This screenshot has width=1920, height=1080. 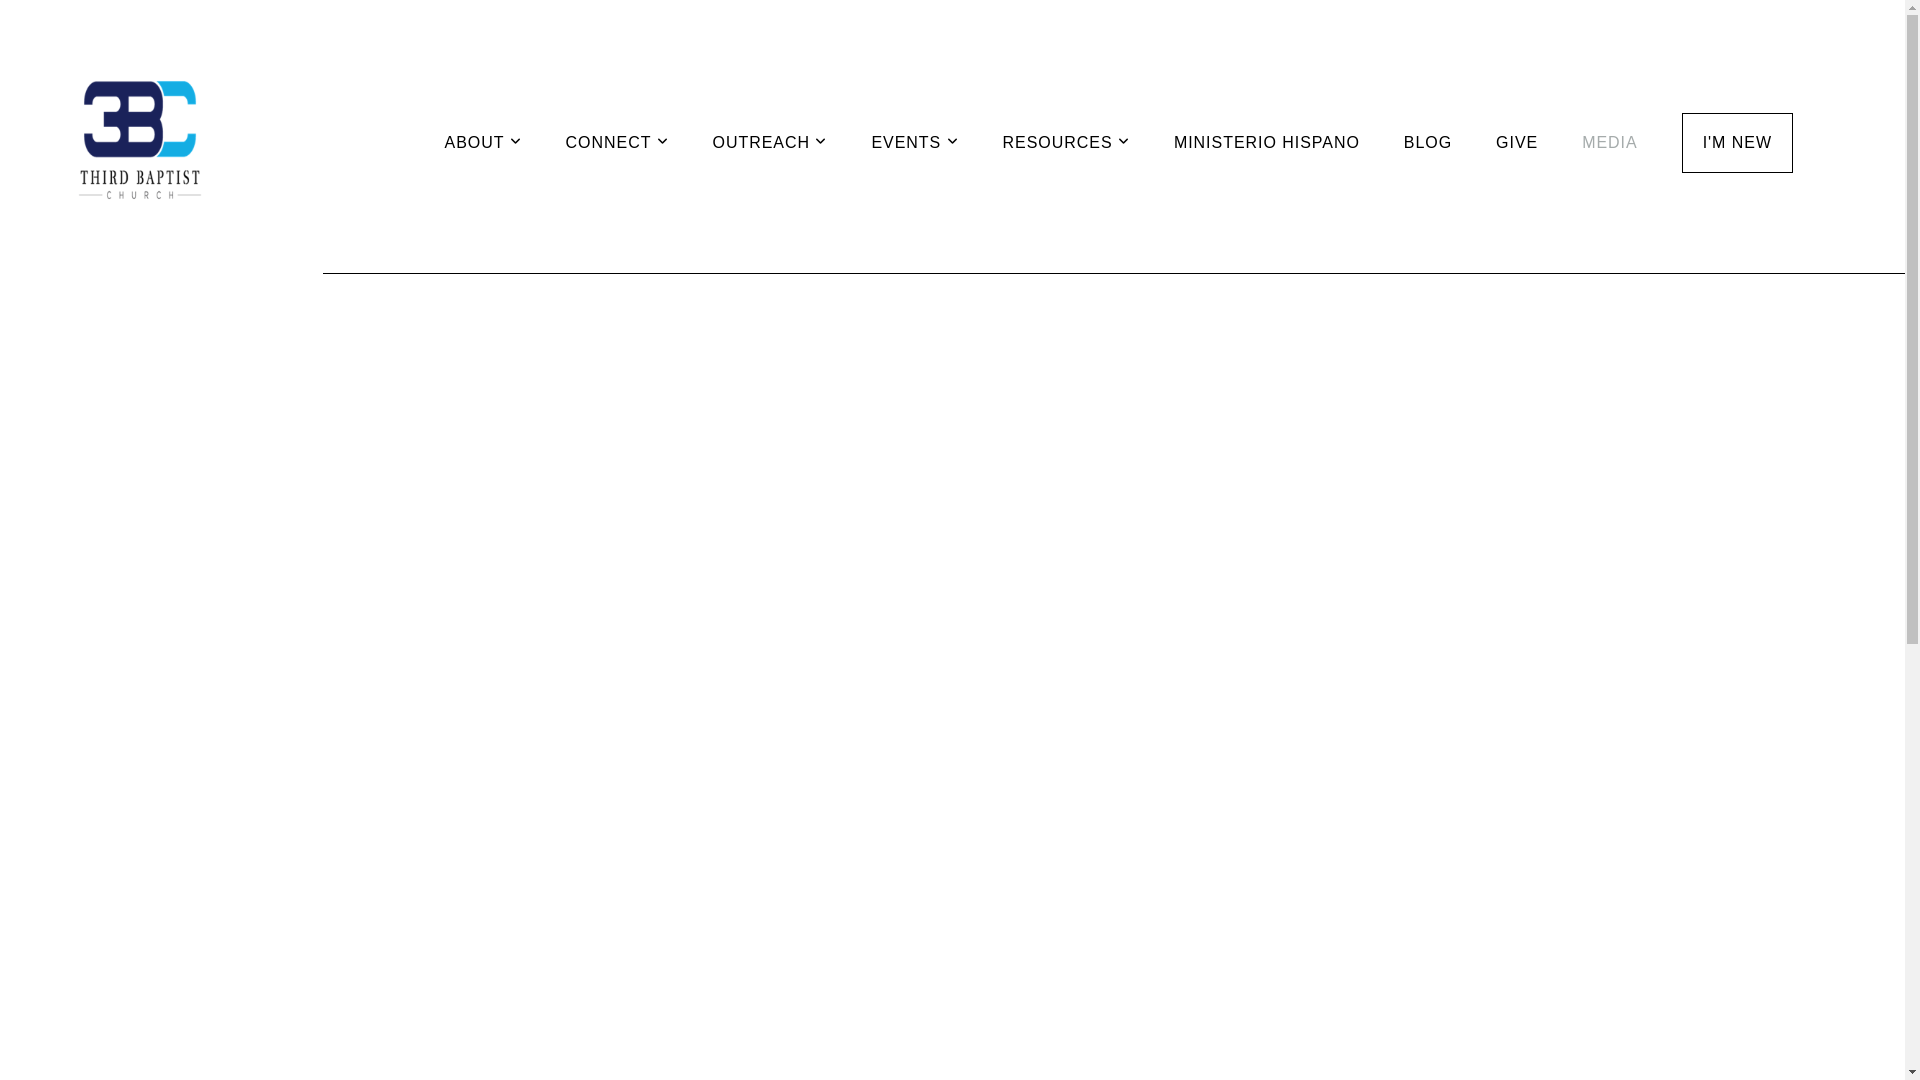 What do you see at coordinates (1428, 143) in the screenshot?
I see `BLOG` at bounding box center [1428, 143].